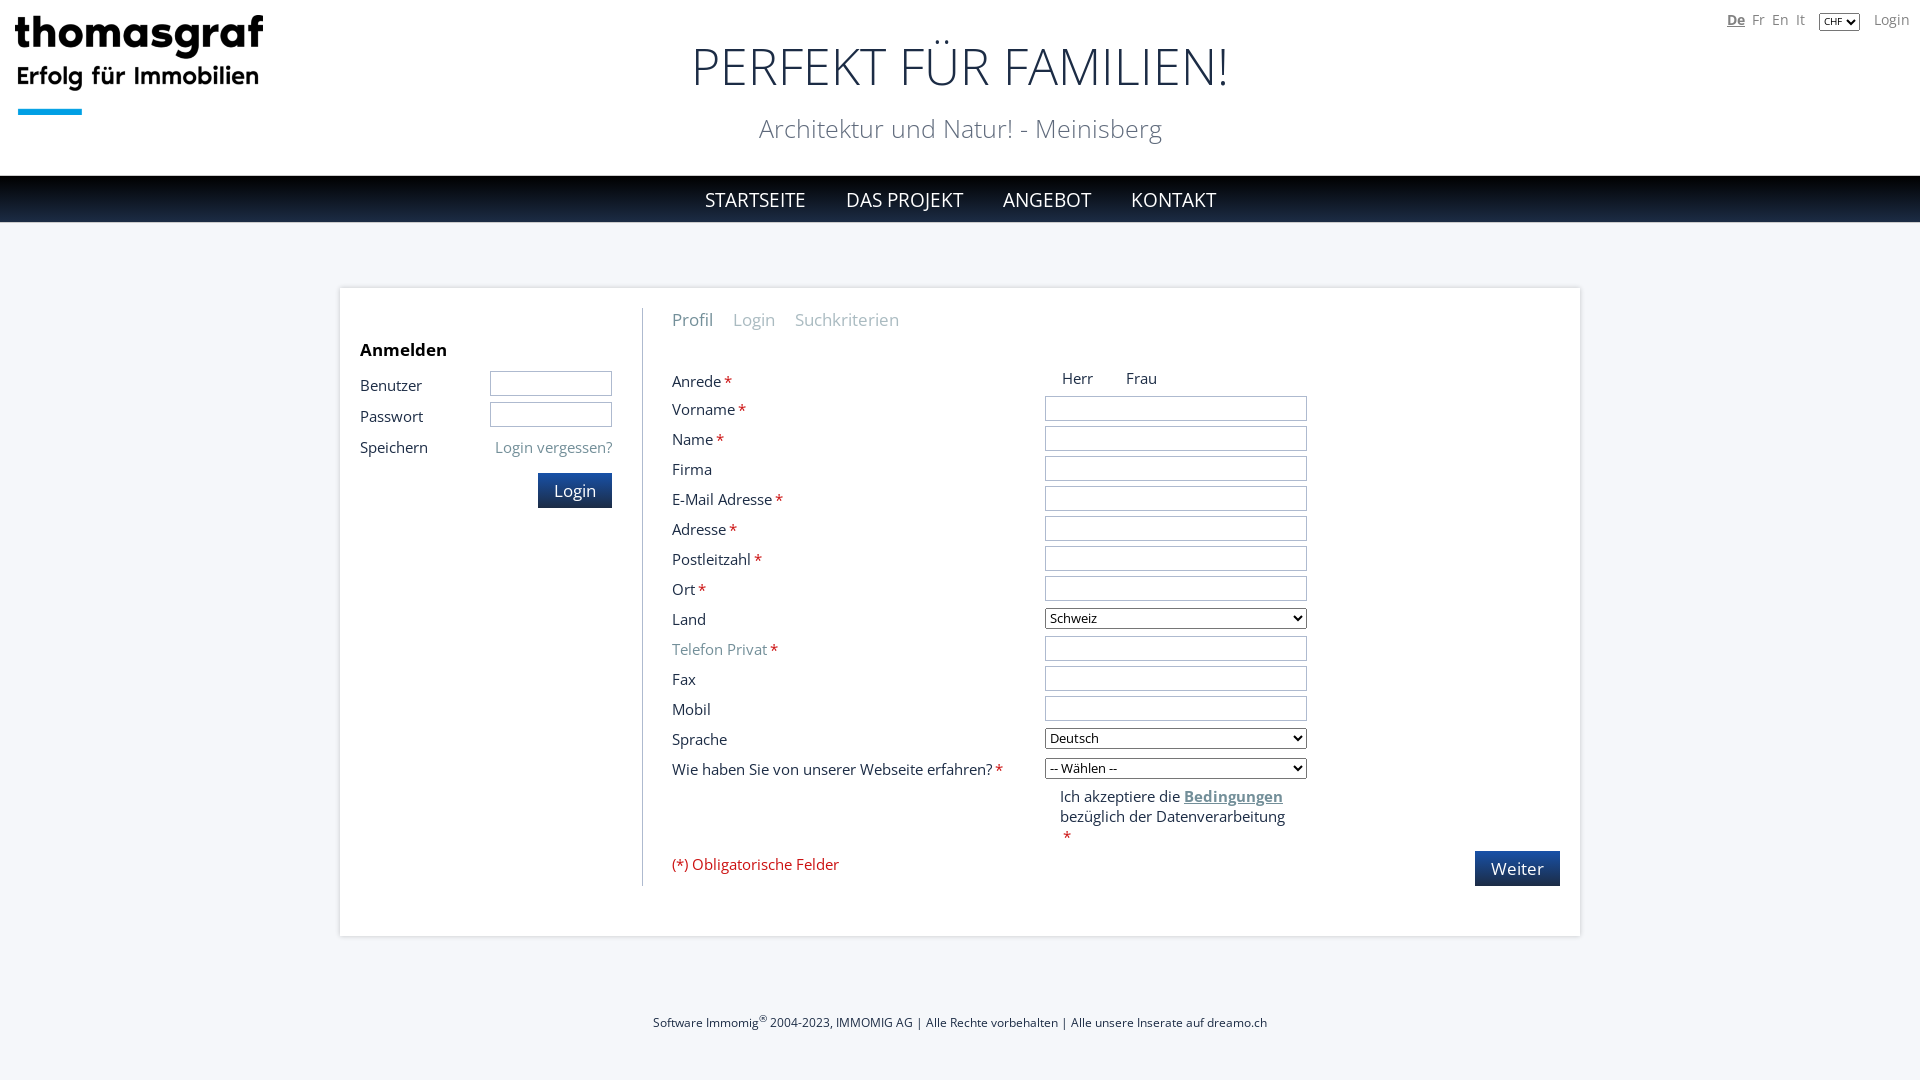 The width and height of the screenshot is (1920, 1080). Describe the element at coordinates (554, 447) in the screenshot. I see `Login vergessen?` at that location.